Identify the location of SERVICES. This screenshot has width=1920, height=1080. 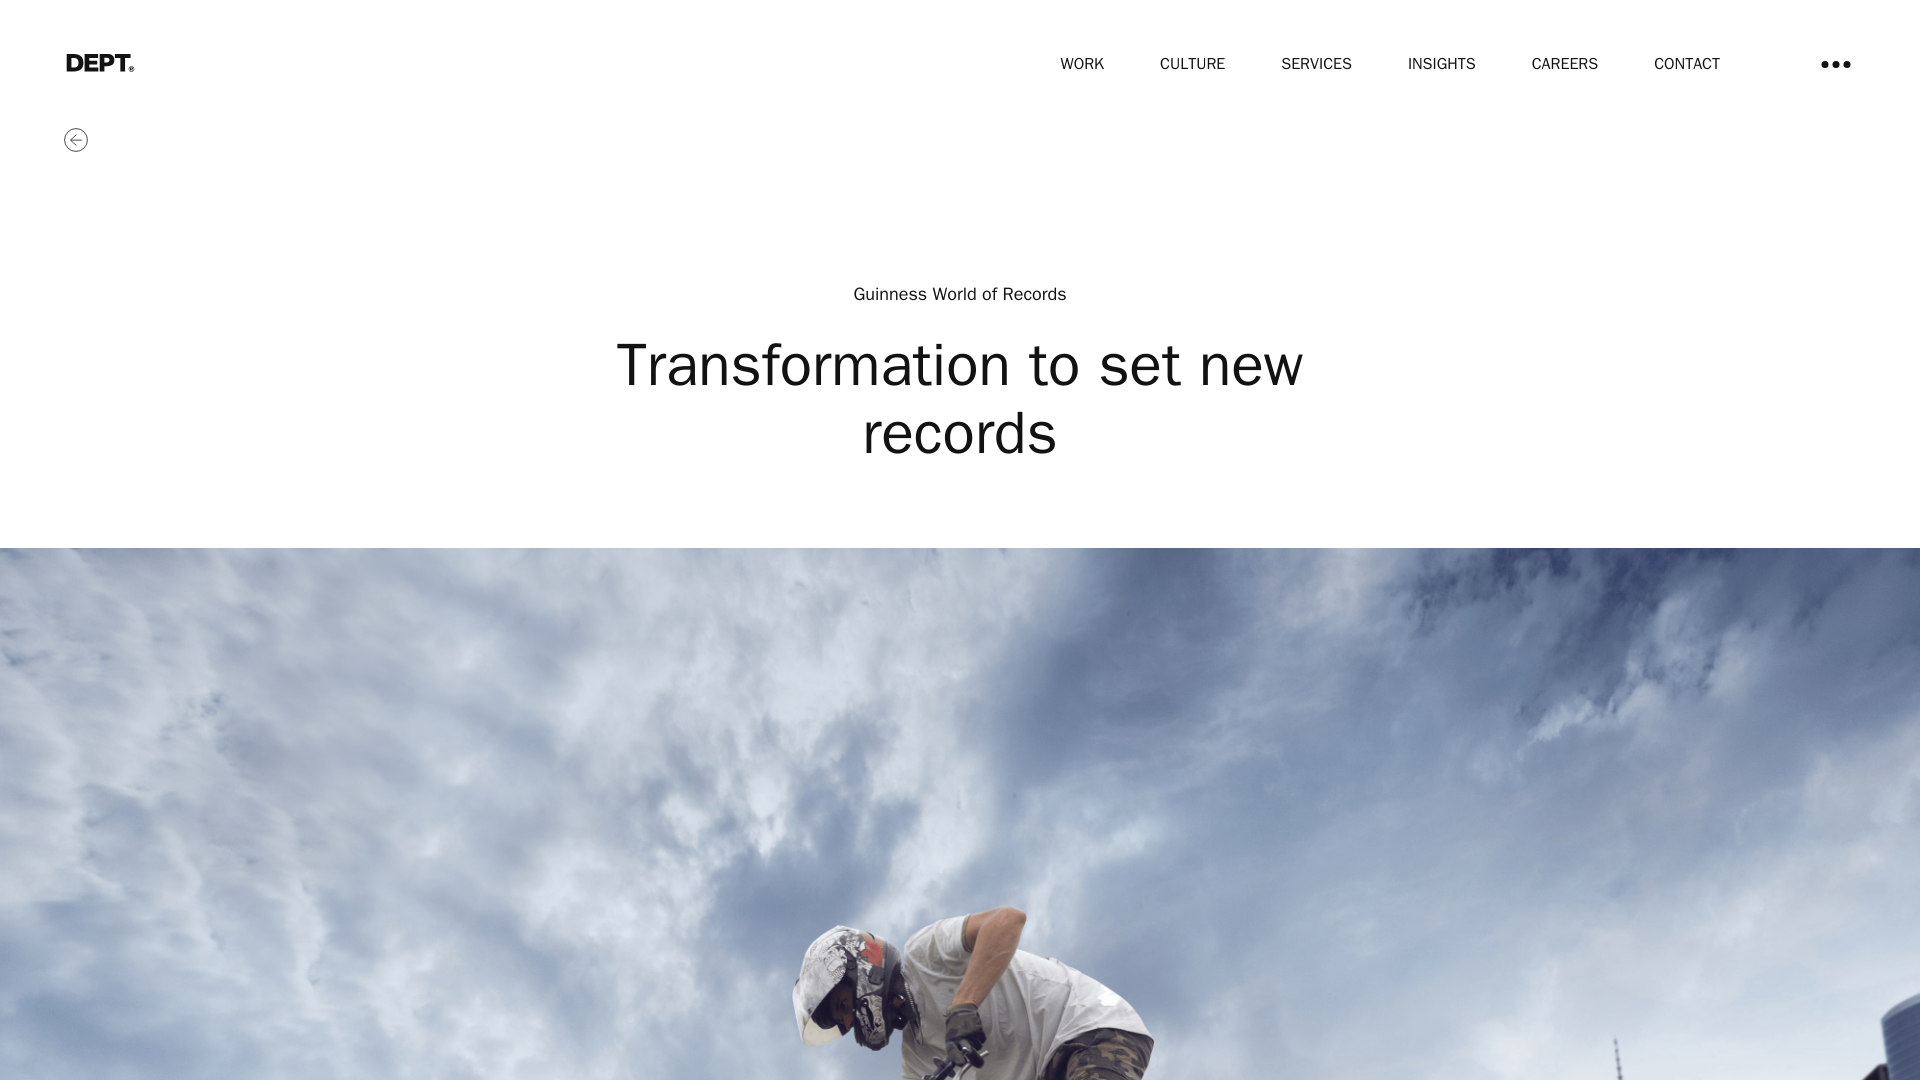
(1316, 64).